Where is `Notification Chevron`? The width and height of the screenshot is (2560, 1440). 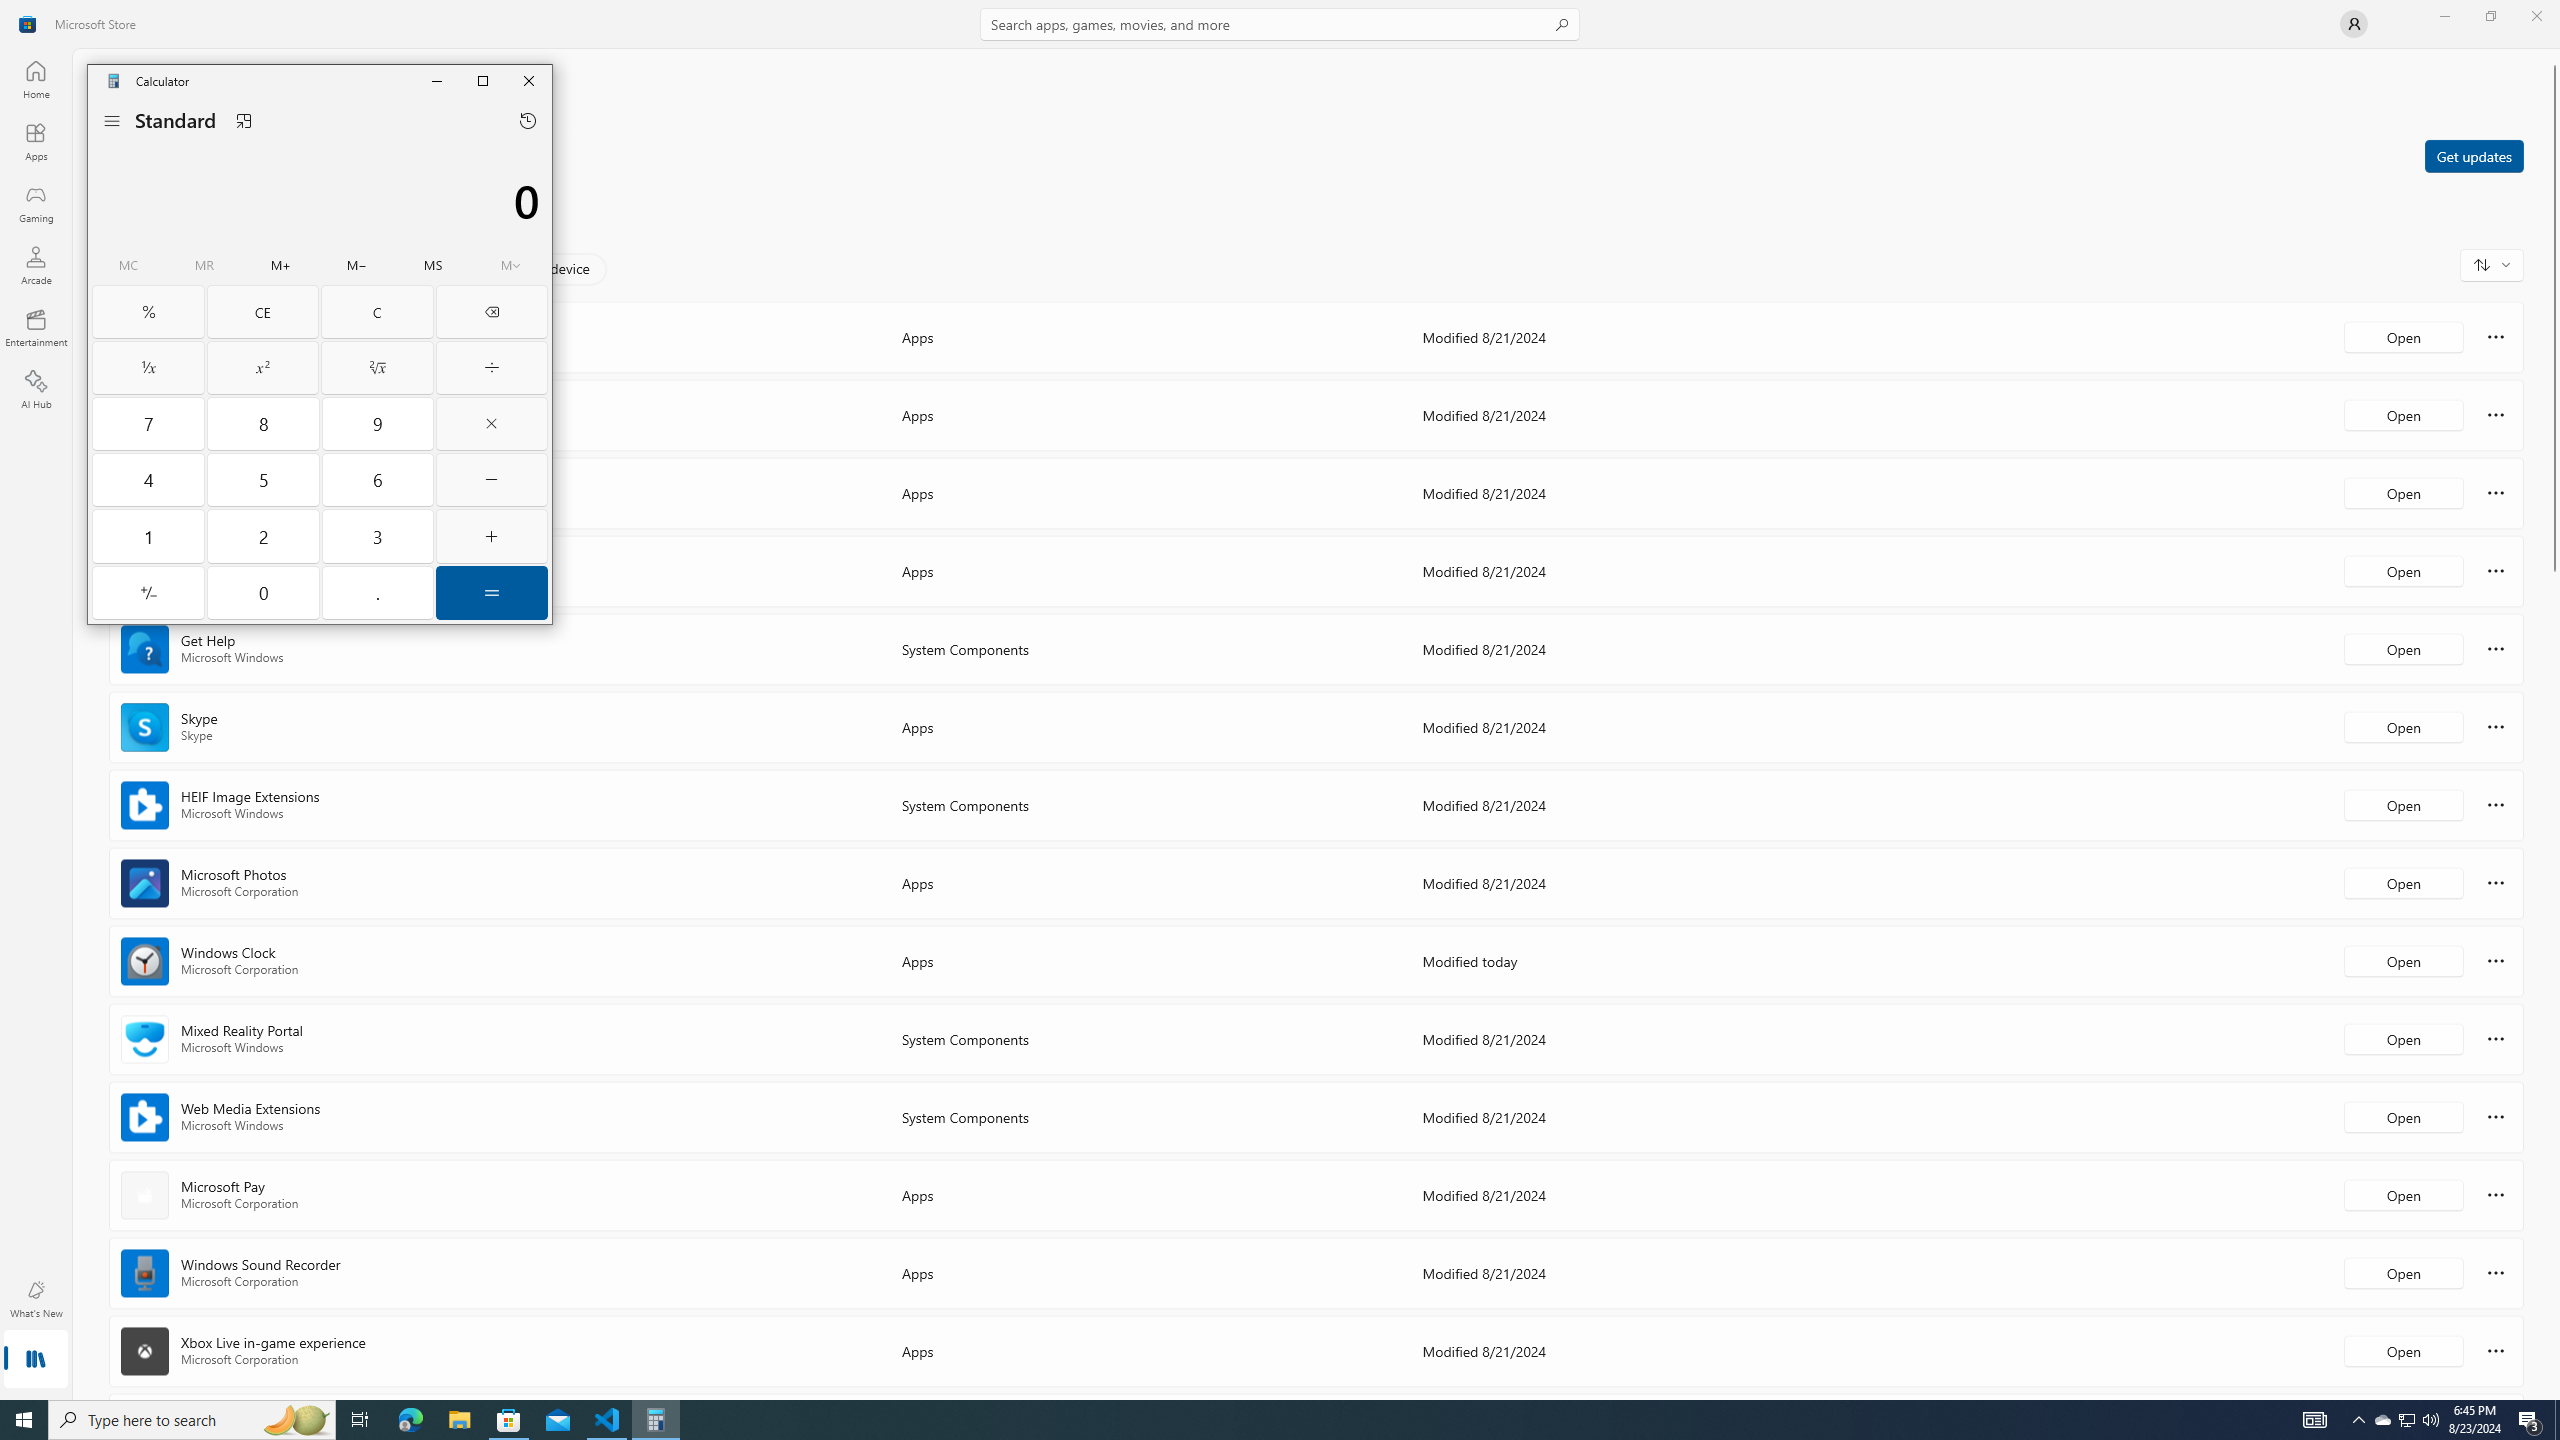 Notification Chevron is located at coordinates (2358, 1420).